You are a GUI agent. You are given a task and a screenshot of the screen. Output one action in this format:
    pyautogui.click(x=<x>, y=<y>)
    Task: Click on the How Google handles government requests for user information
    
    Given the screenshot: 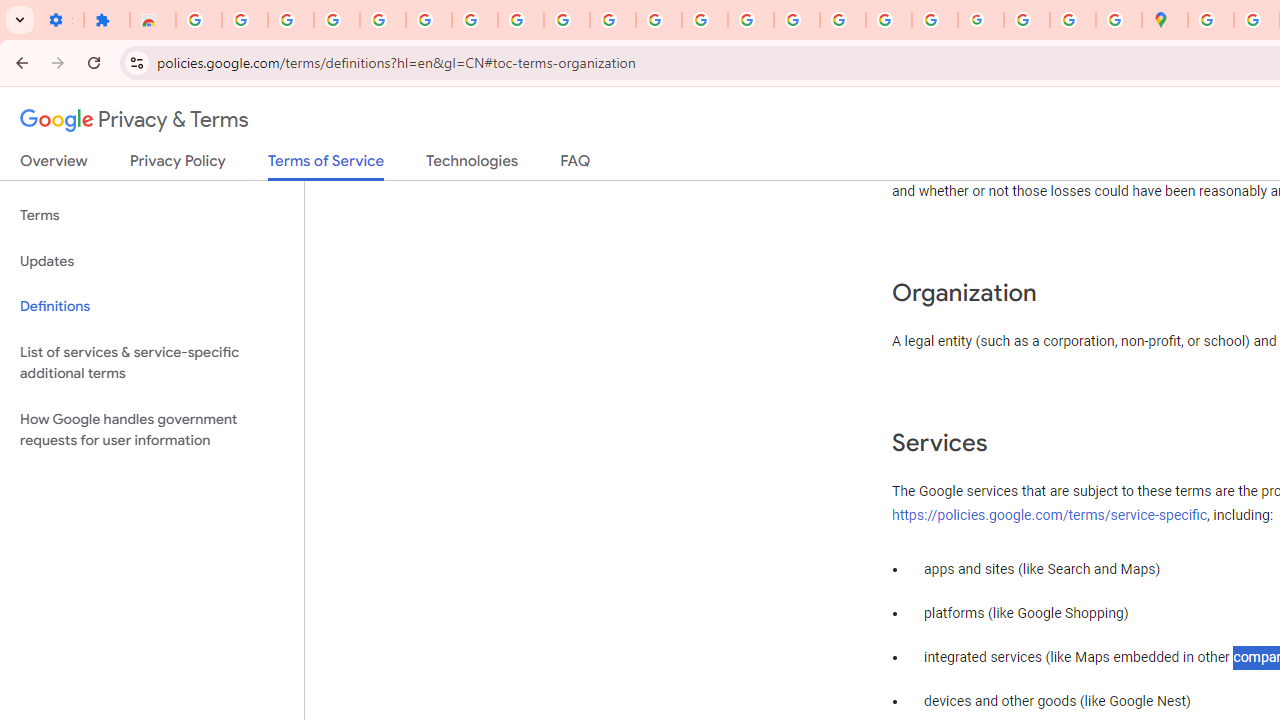 What is the action you would take?
    pyautogui.click(x=152, y=430)
    